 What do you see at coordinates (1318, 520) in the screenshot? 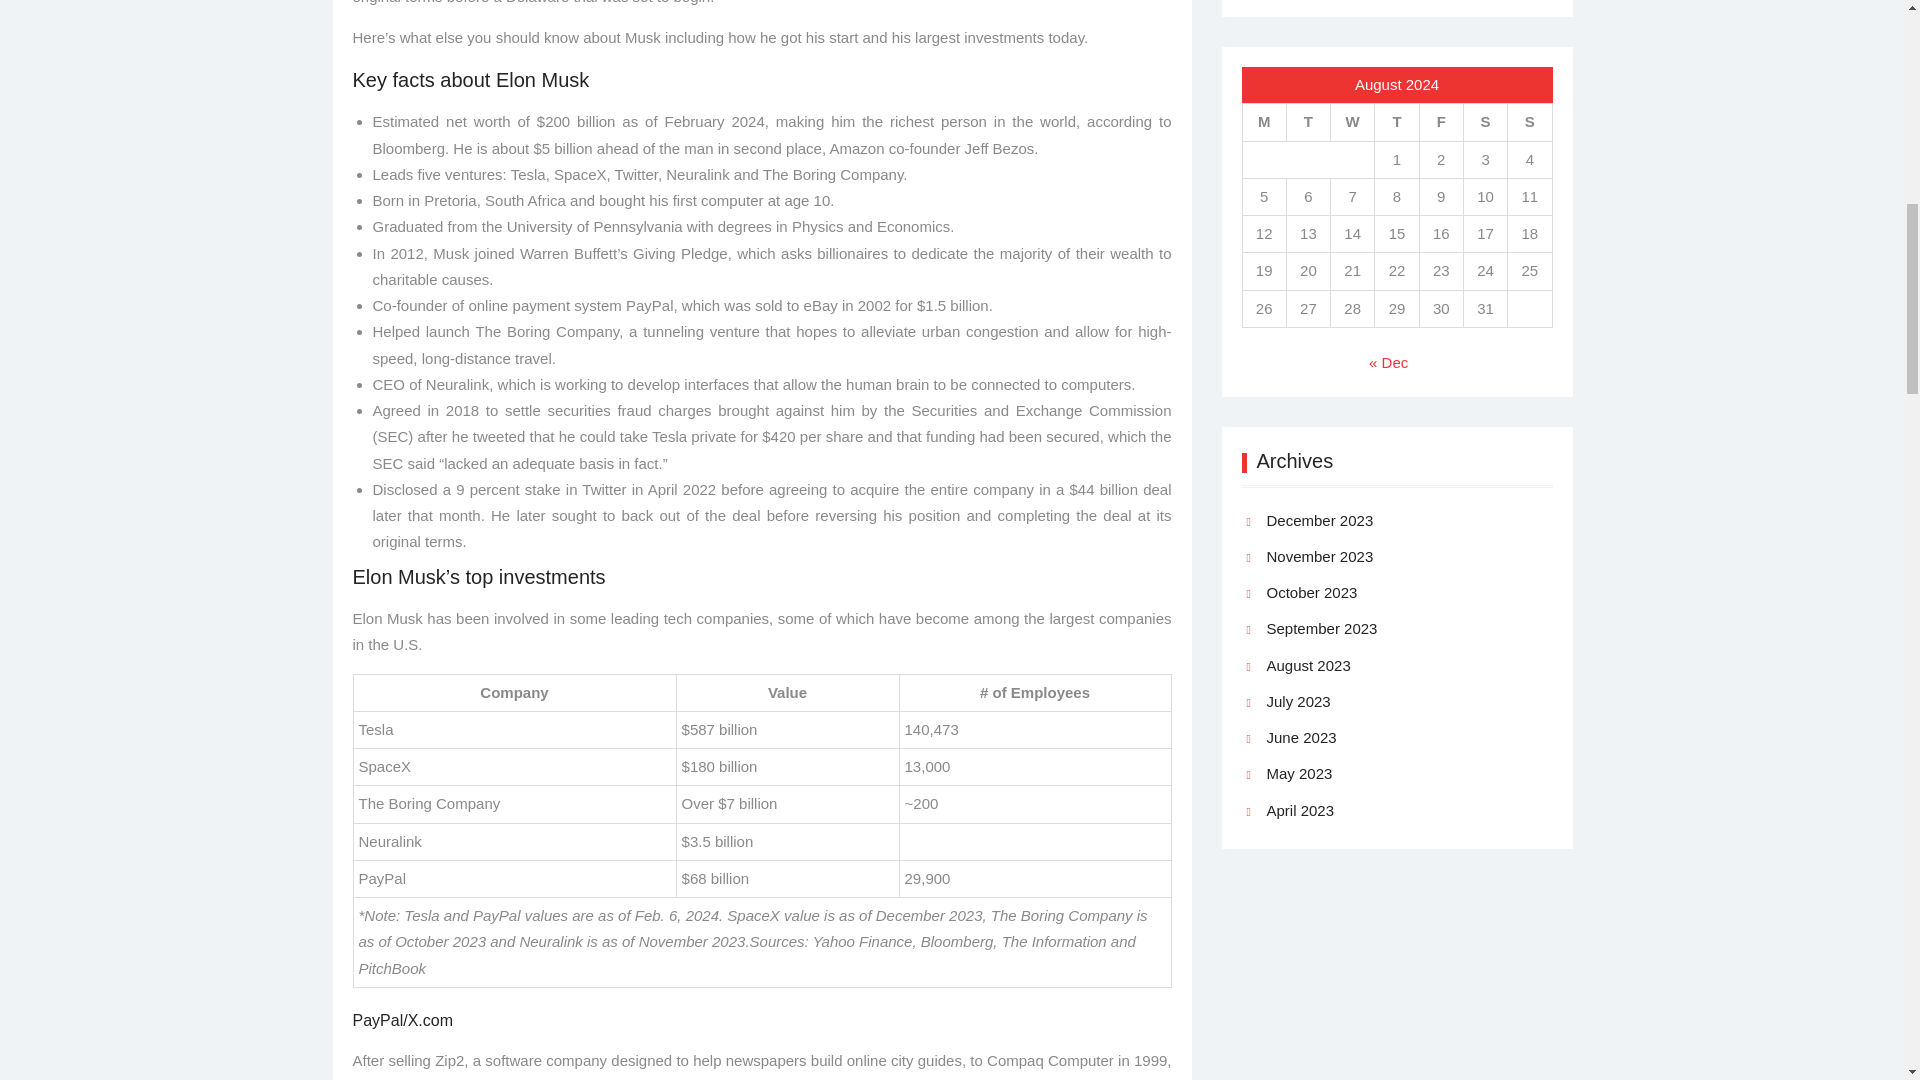
I see `December 2023` at bounding box center [1318, 520].